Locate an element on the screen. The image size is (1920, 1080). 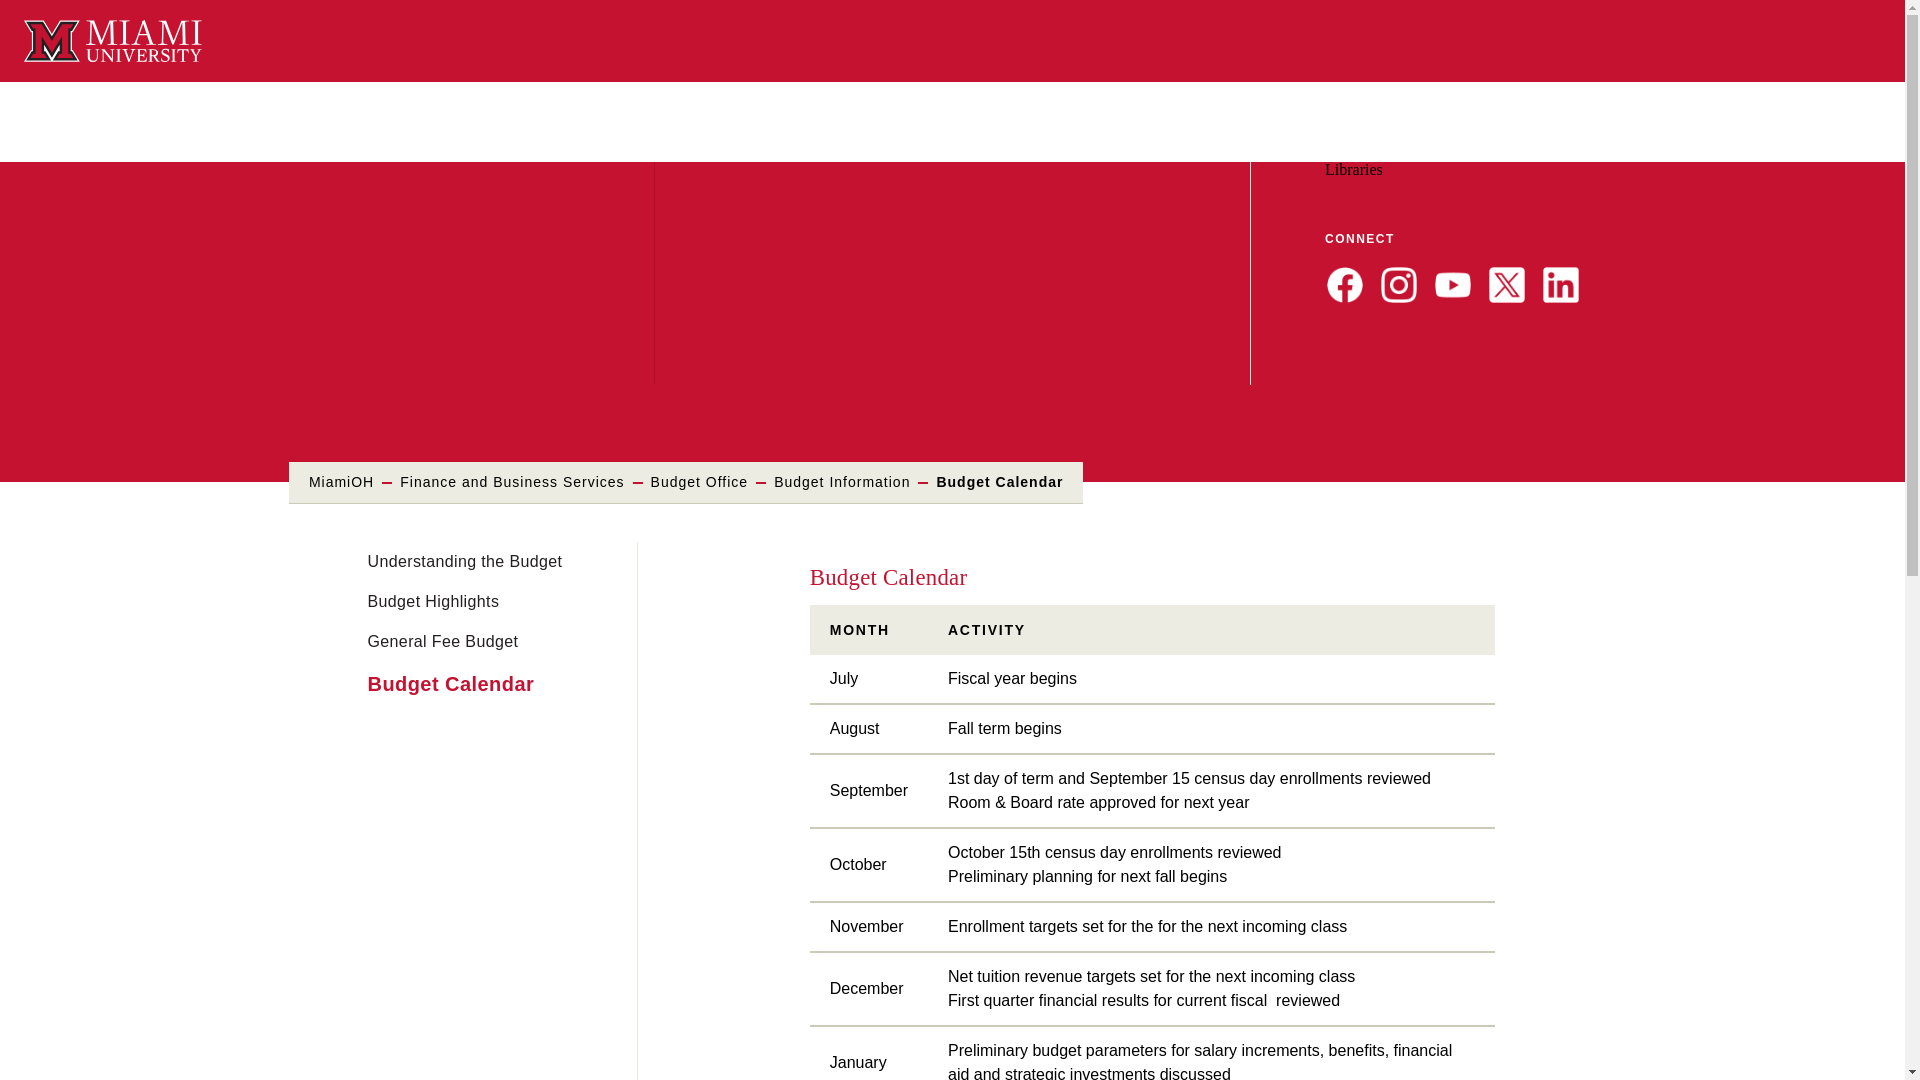
MiamiOH is located at coordinates (342, 482).